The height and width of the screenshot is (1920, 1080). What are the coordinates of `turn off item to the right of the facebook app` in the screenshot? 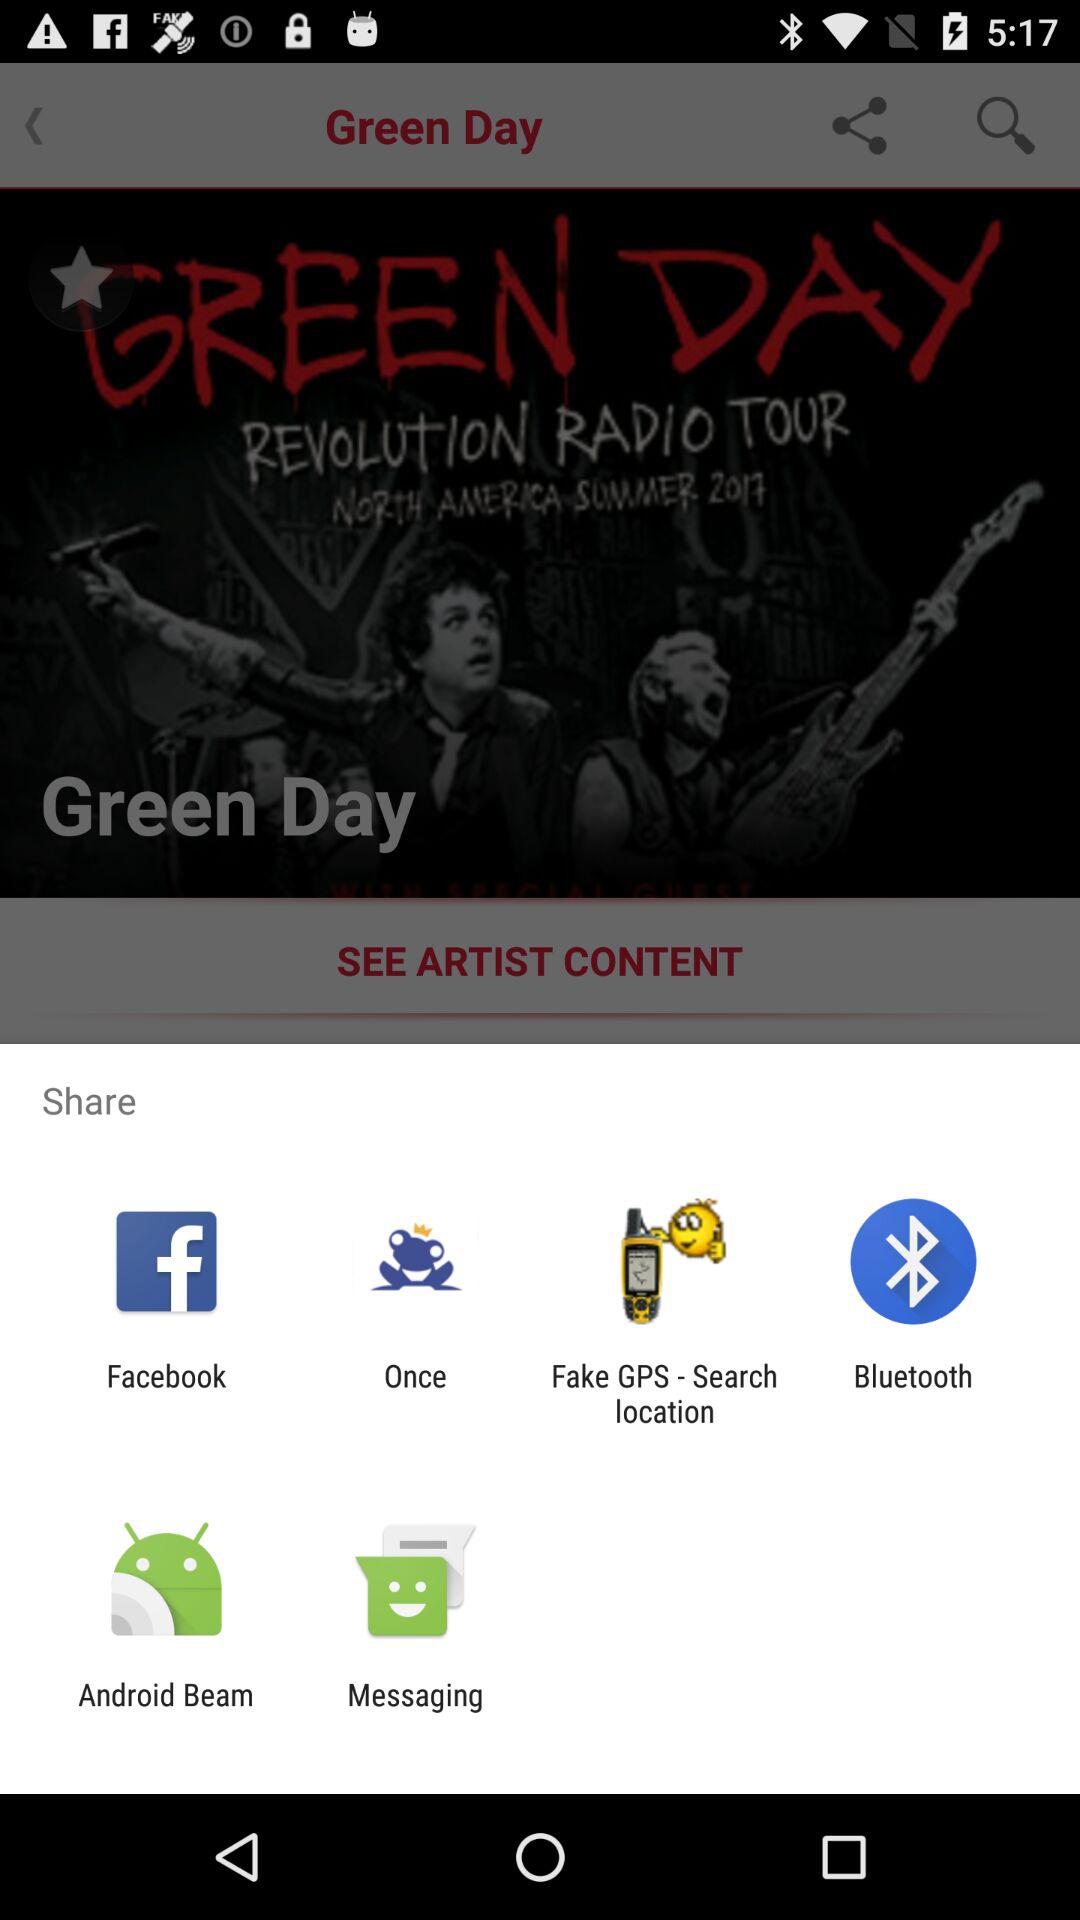 It's located at (416, 1393).